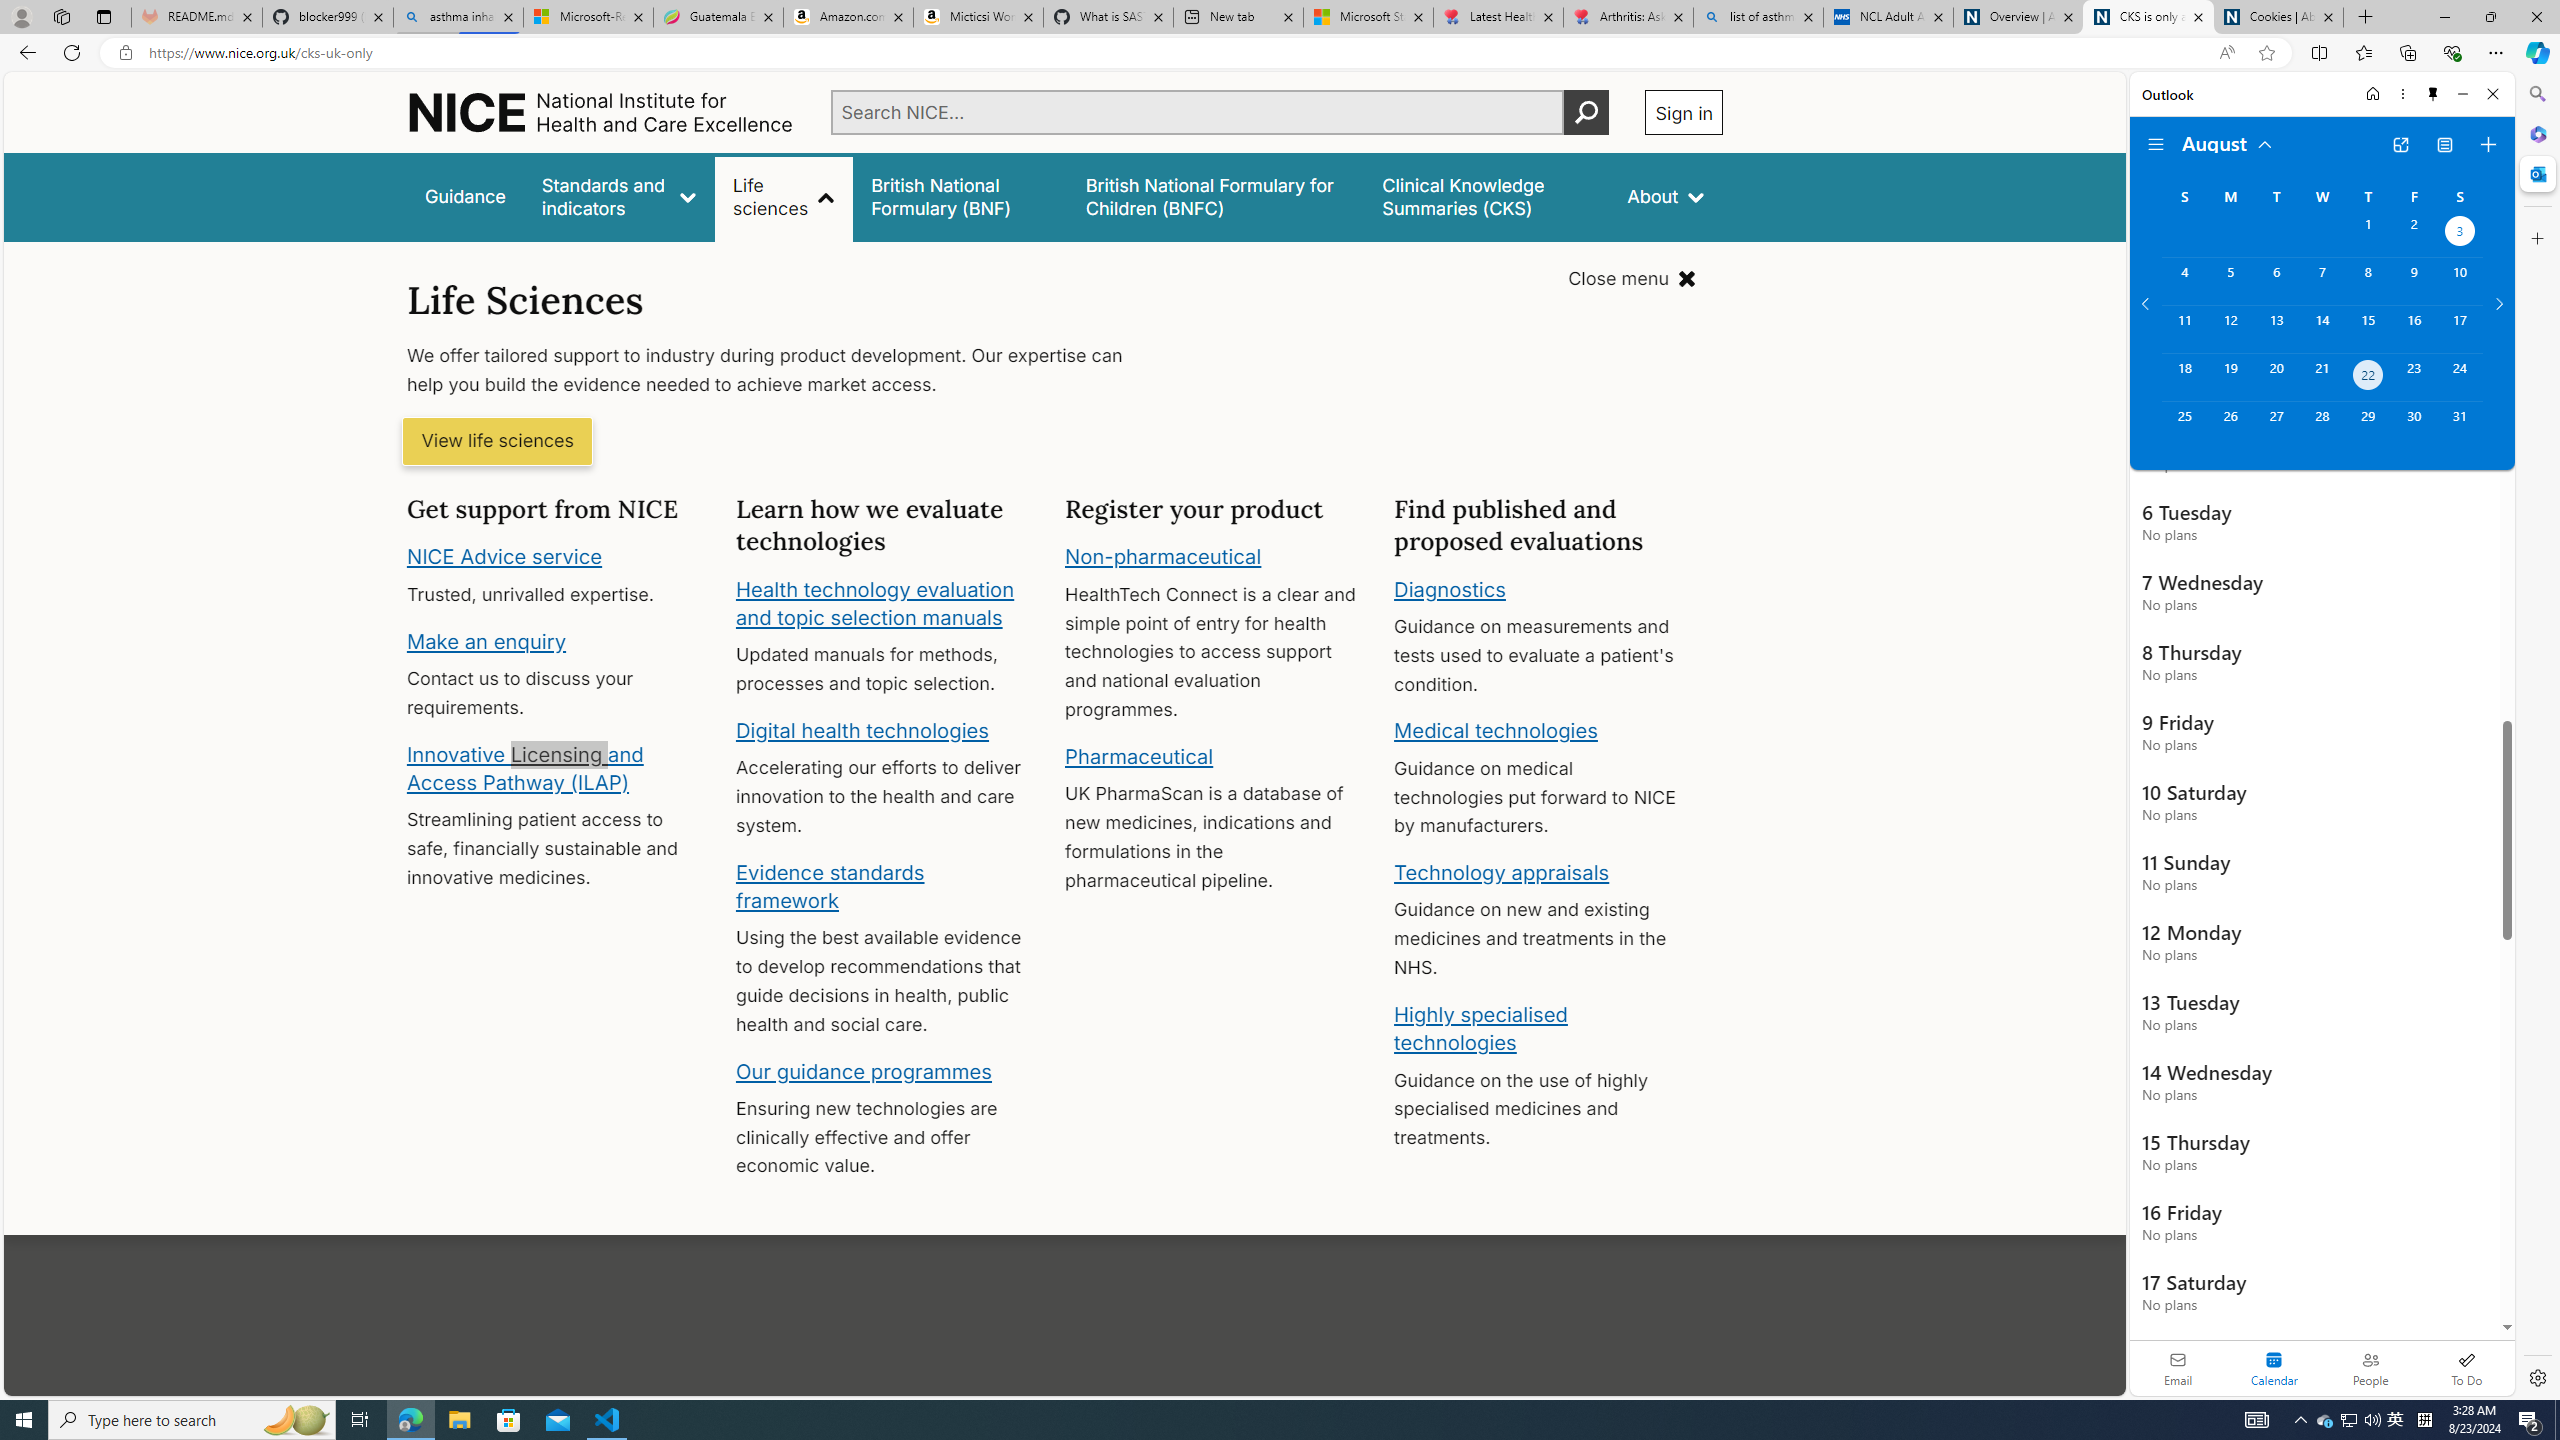 The image size is (2560, 1440). I want to click on View life sciences, so click(497, 442).